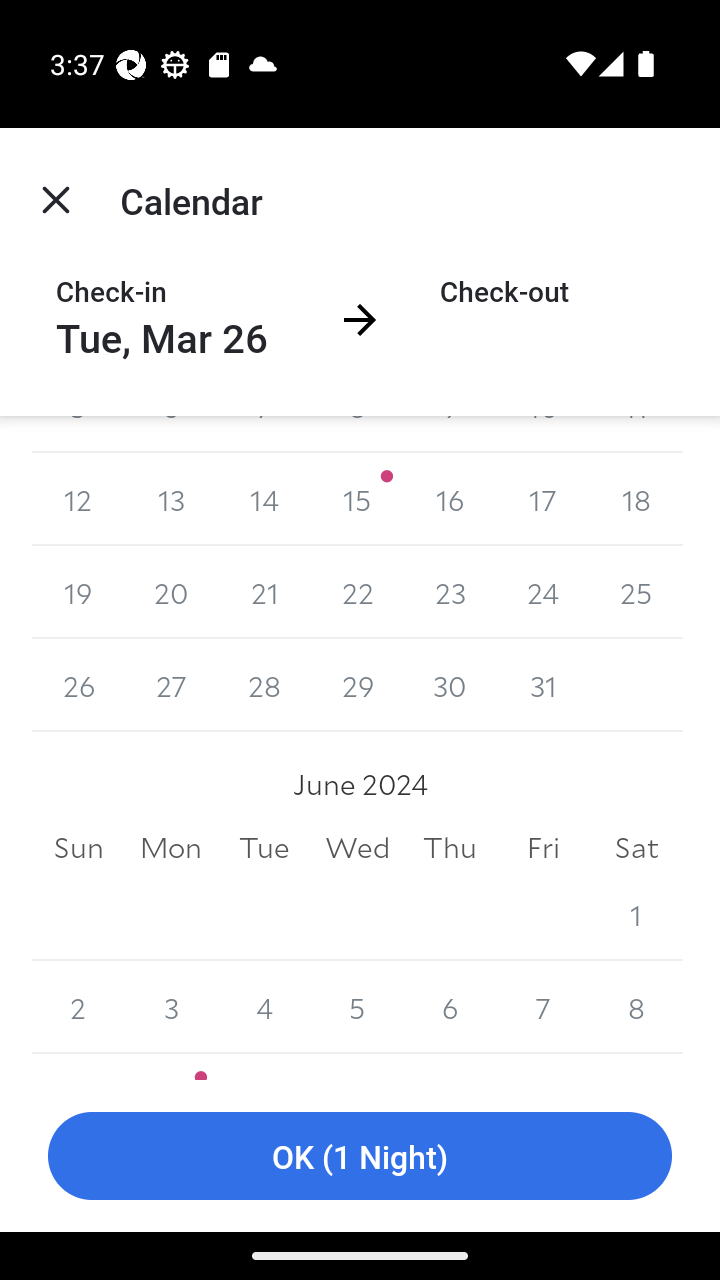 The height and width of the screenshot is (1280, 720). I want to click on 26 26 May 2024, so click(78, 685).